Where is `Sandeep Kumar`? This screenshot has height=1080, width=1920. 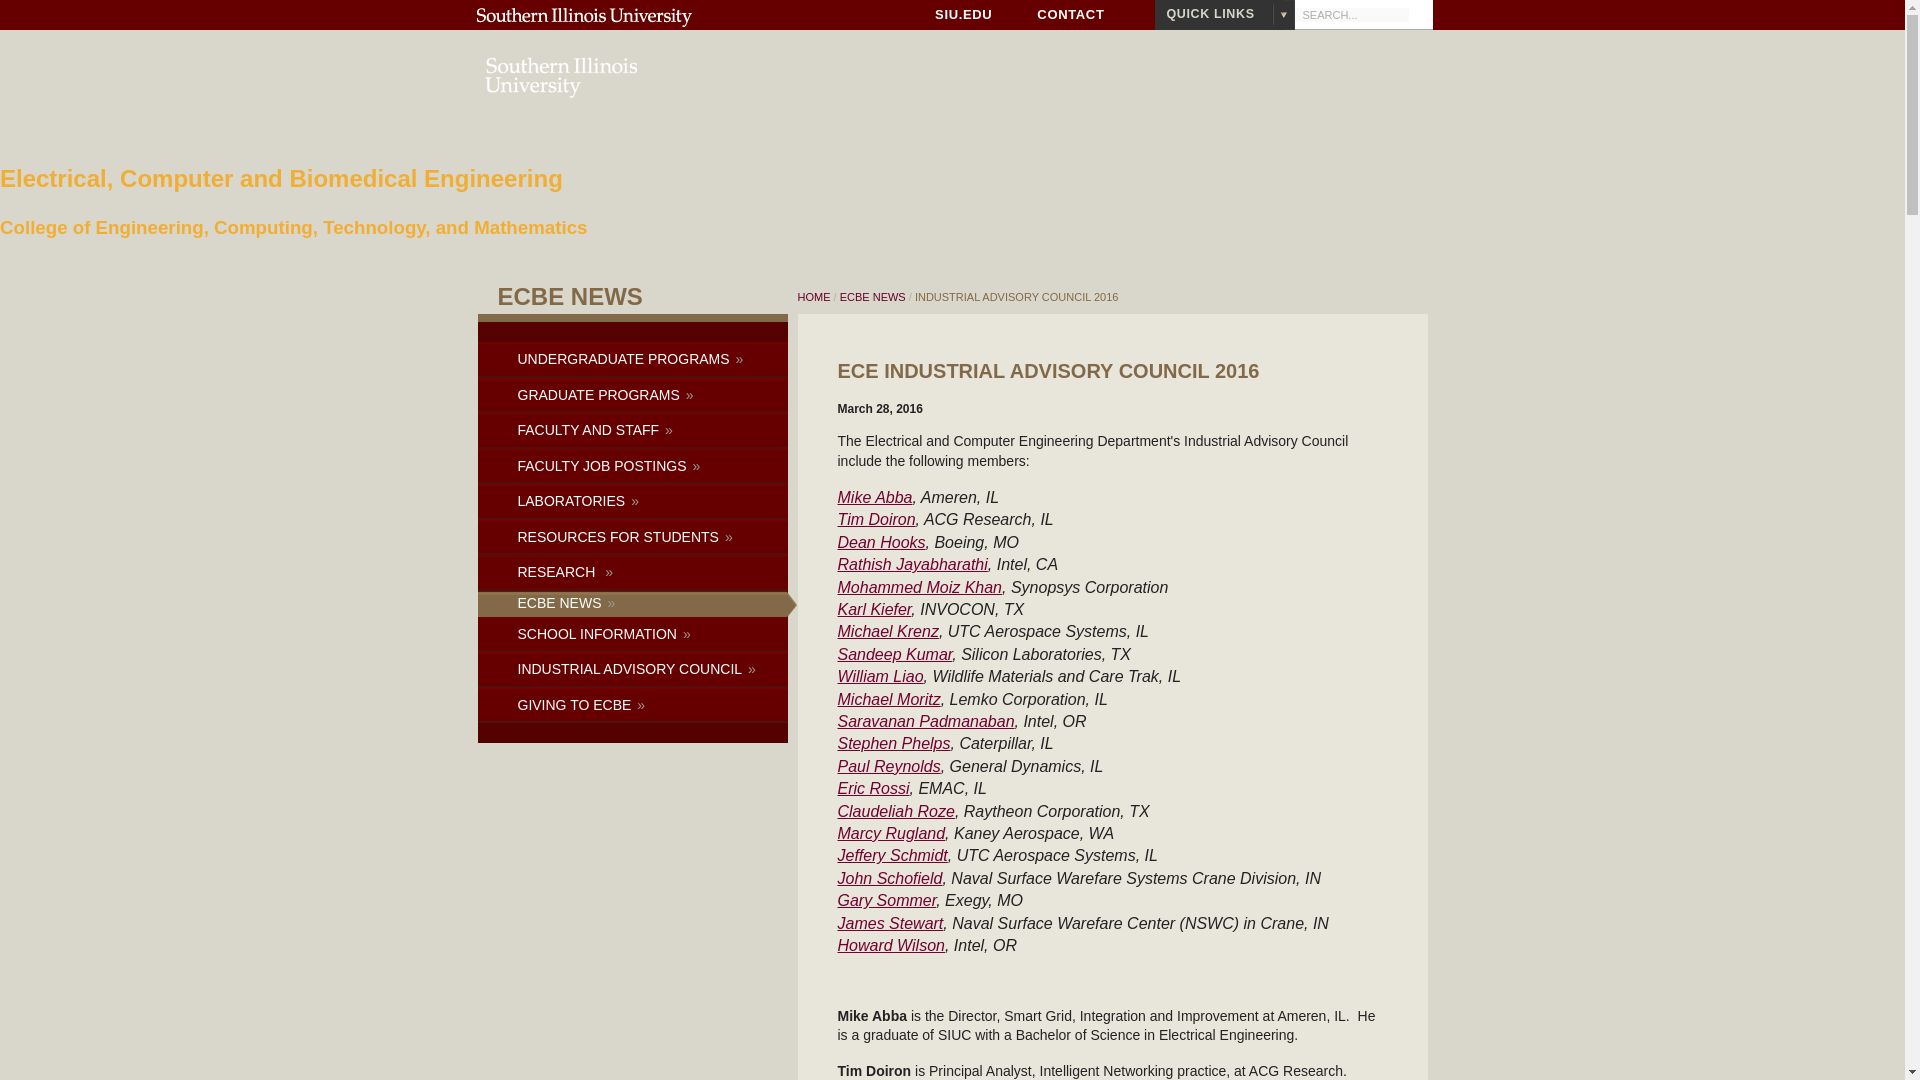 Sandeep Kumar is located at coordinates (894, 654).